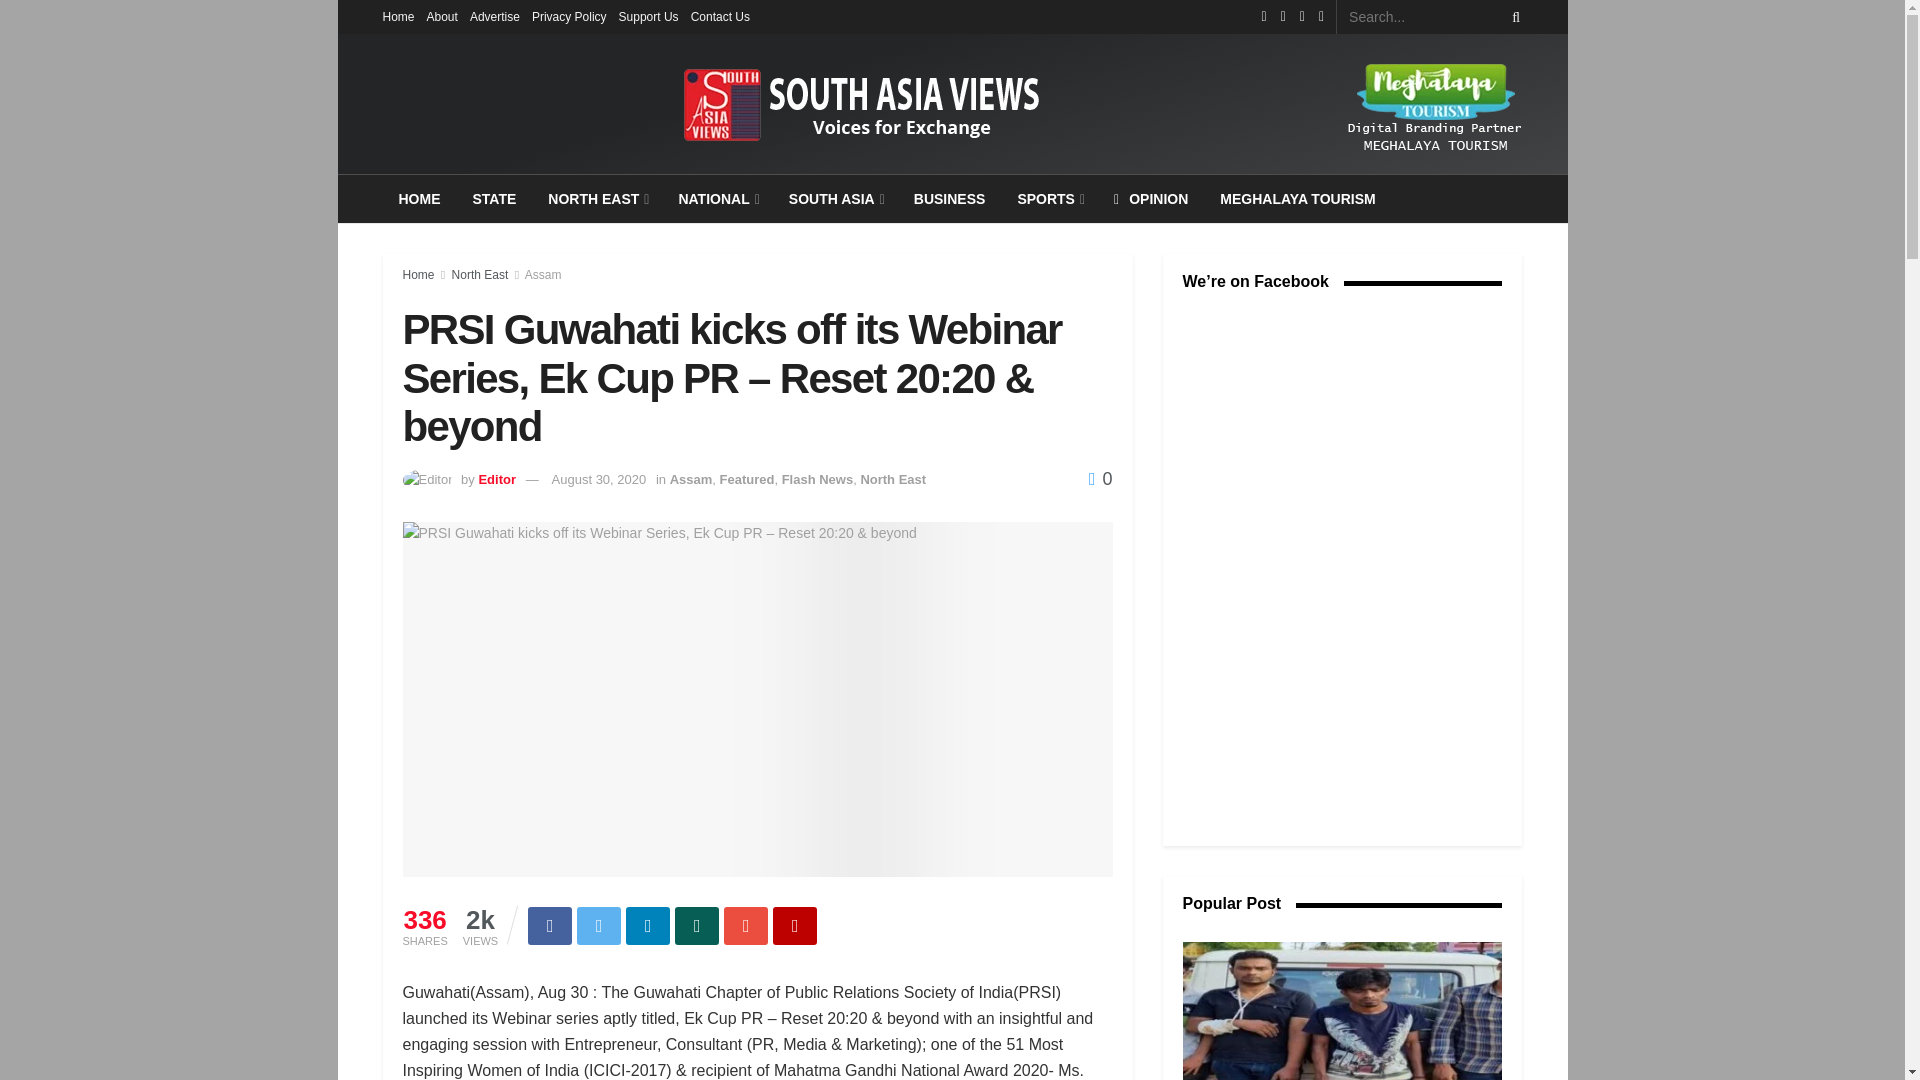  I want to click on Contact Us, so click(720, 16).